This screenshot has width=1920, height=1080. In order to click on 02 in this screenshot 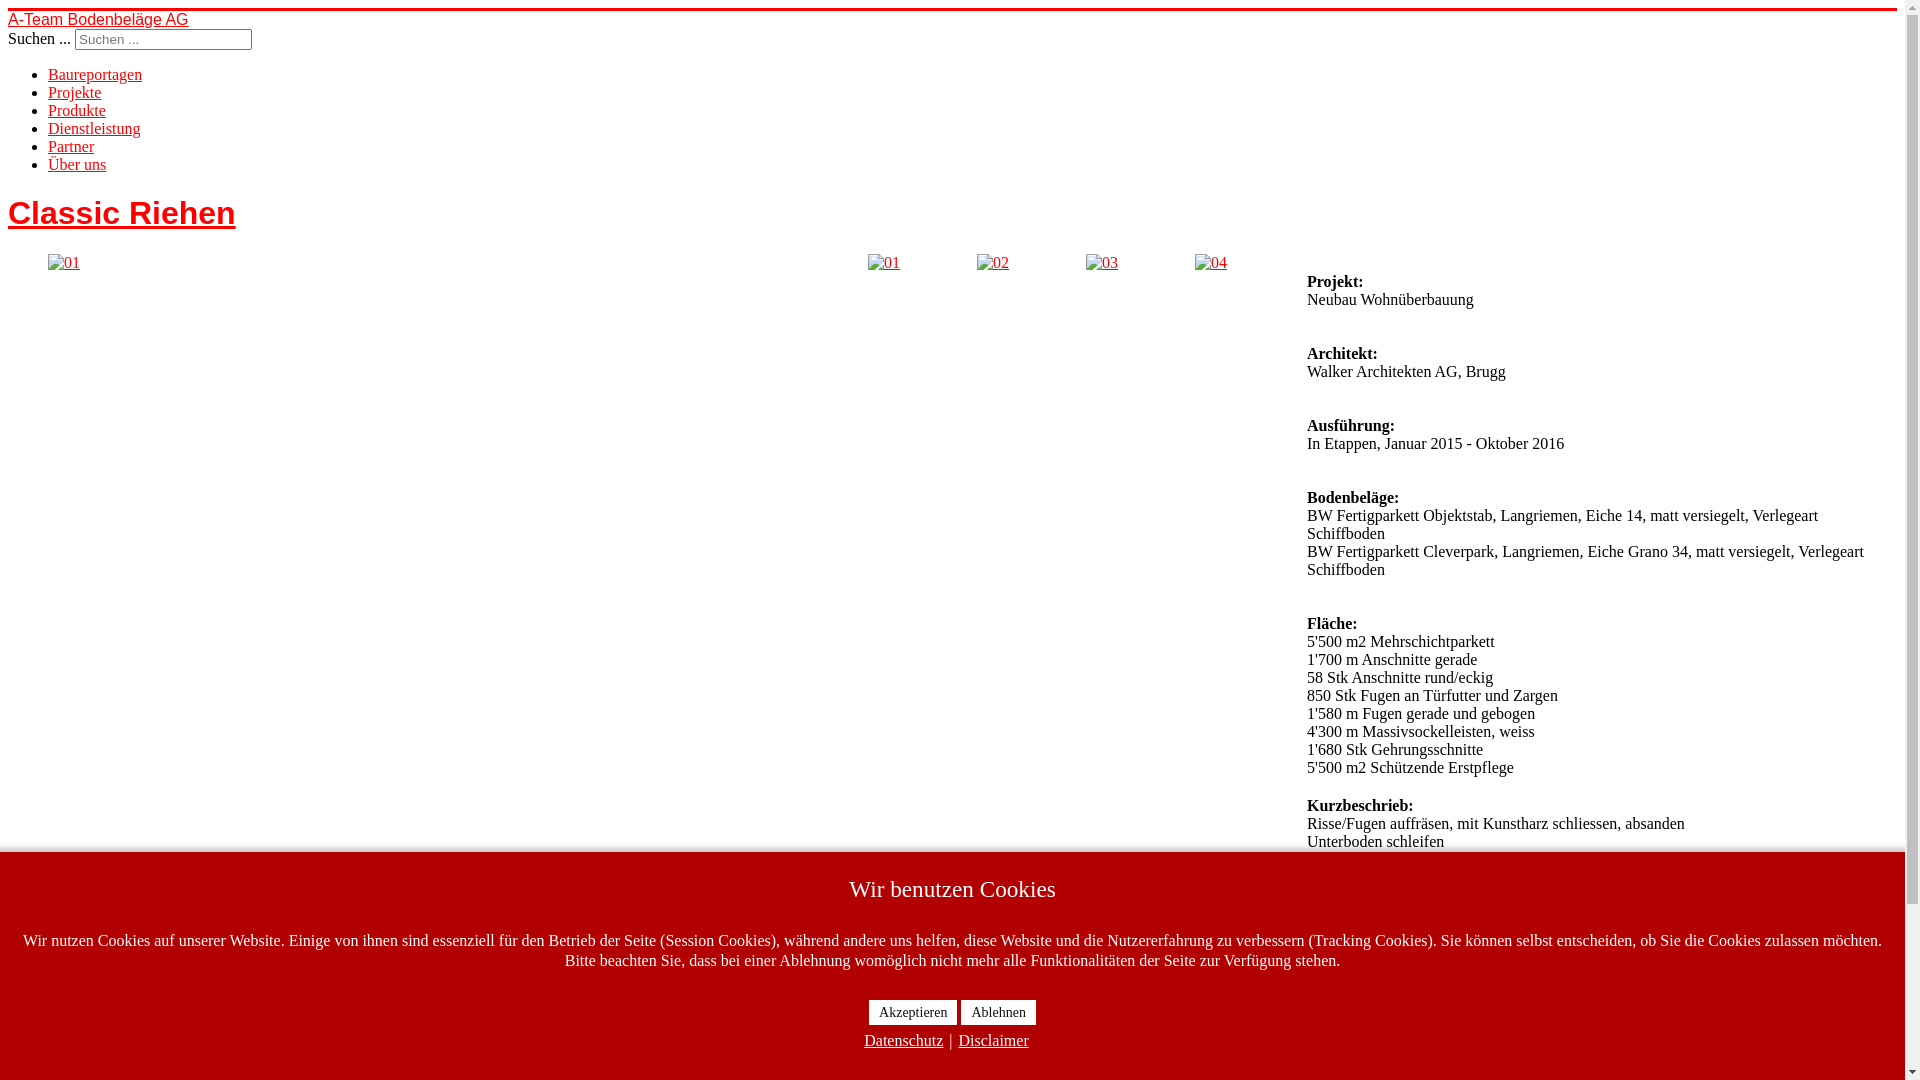, I will do `click(993, 263)`.